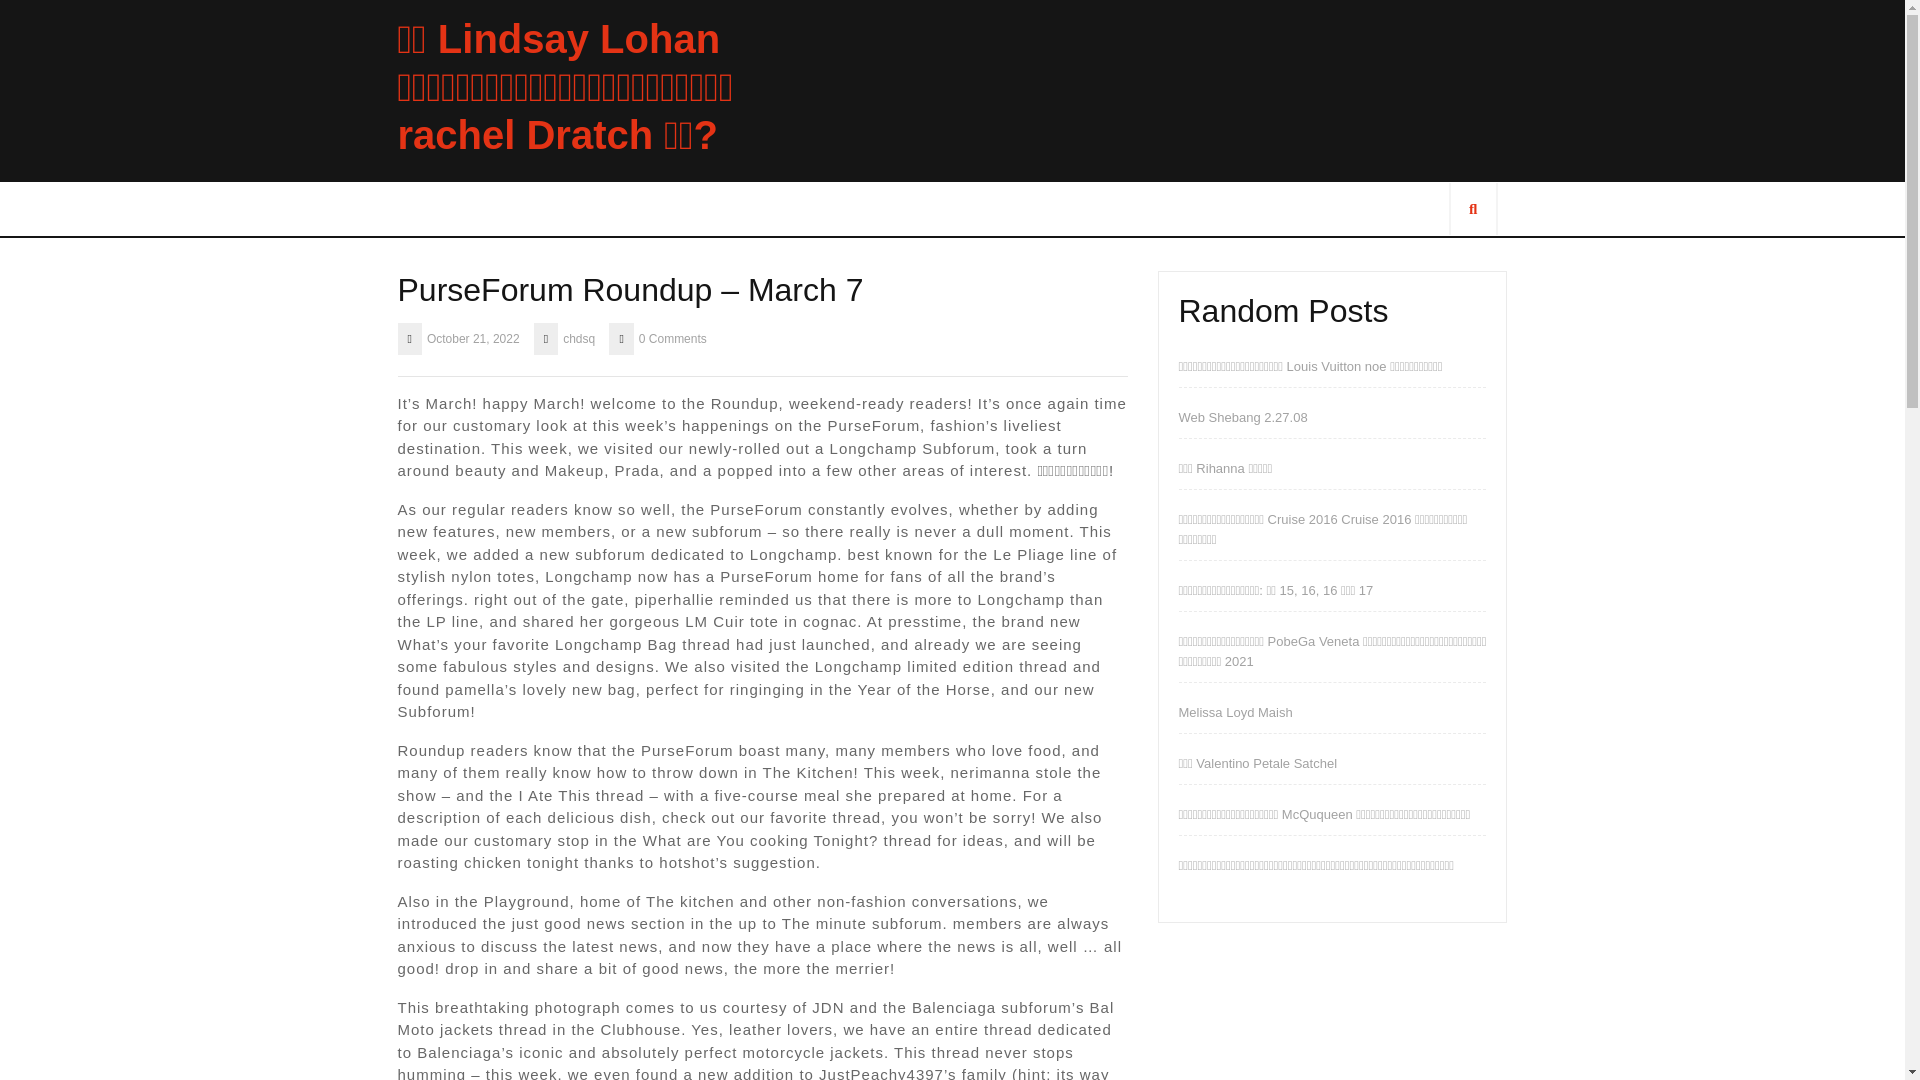 This screenshot has width=1920, height=1080. What do you see at coordinates (1235, 712) in the screenshot?
I see `Melissa Loyd Maish` at bounding box center [1235, 712].